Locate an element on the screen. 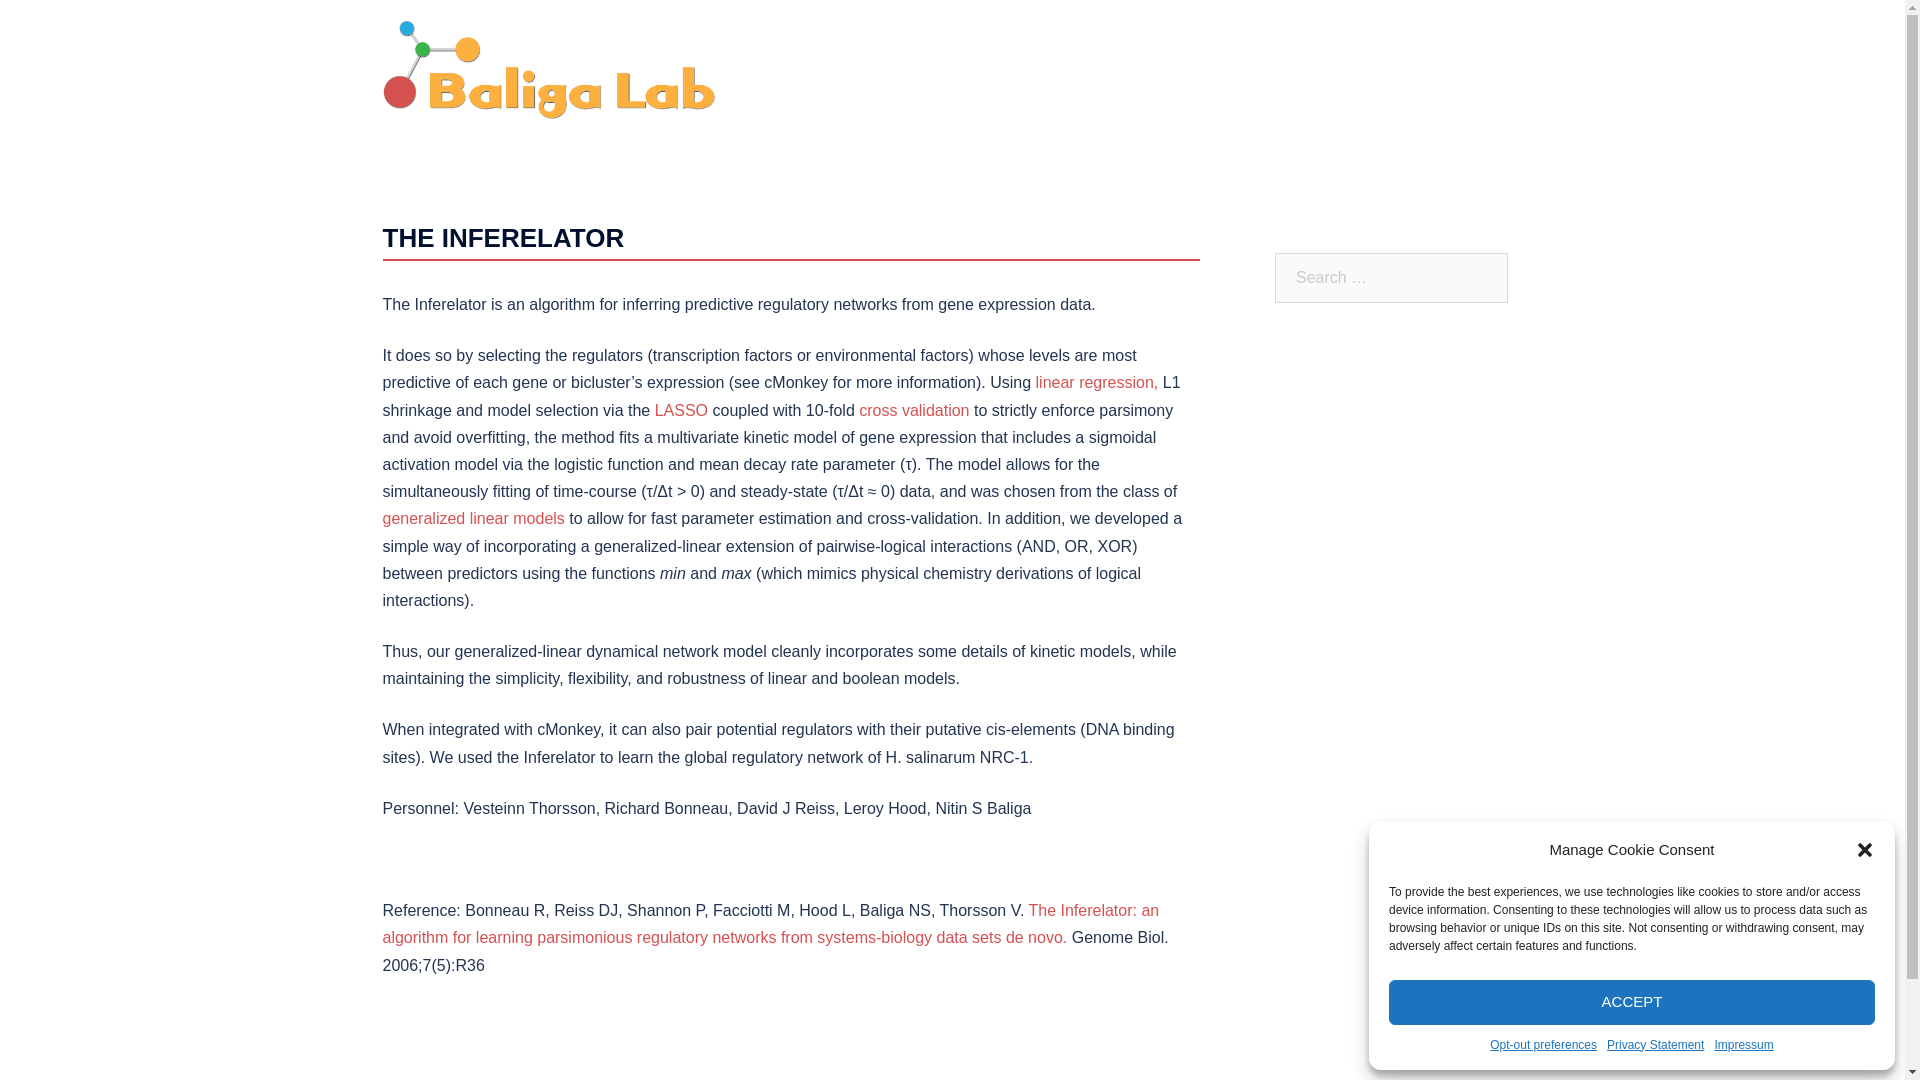 This screenshot has width=1920, height=1080. cross validation is located at coordinates (914, 410).